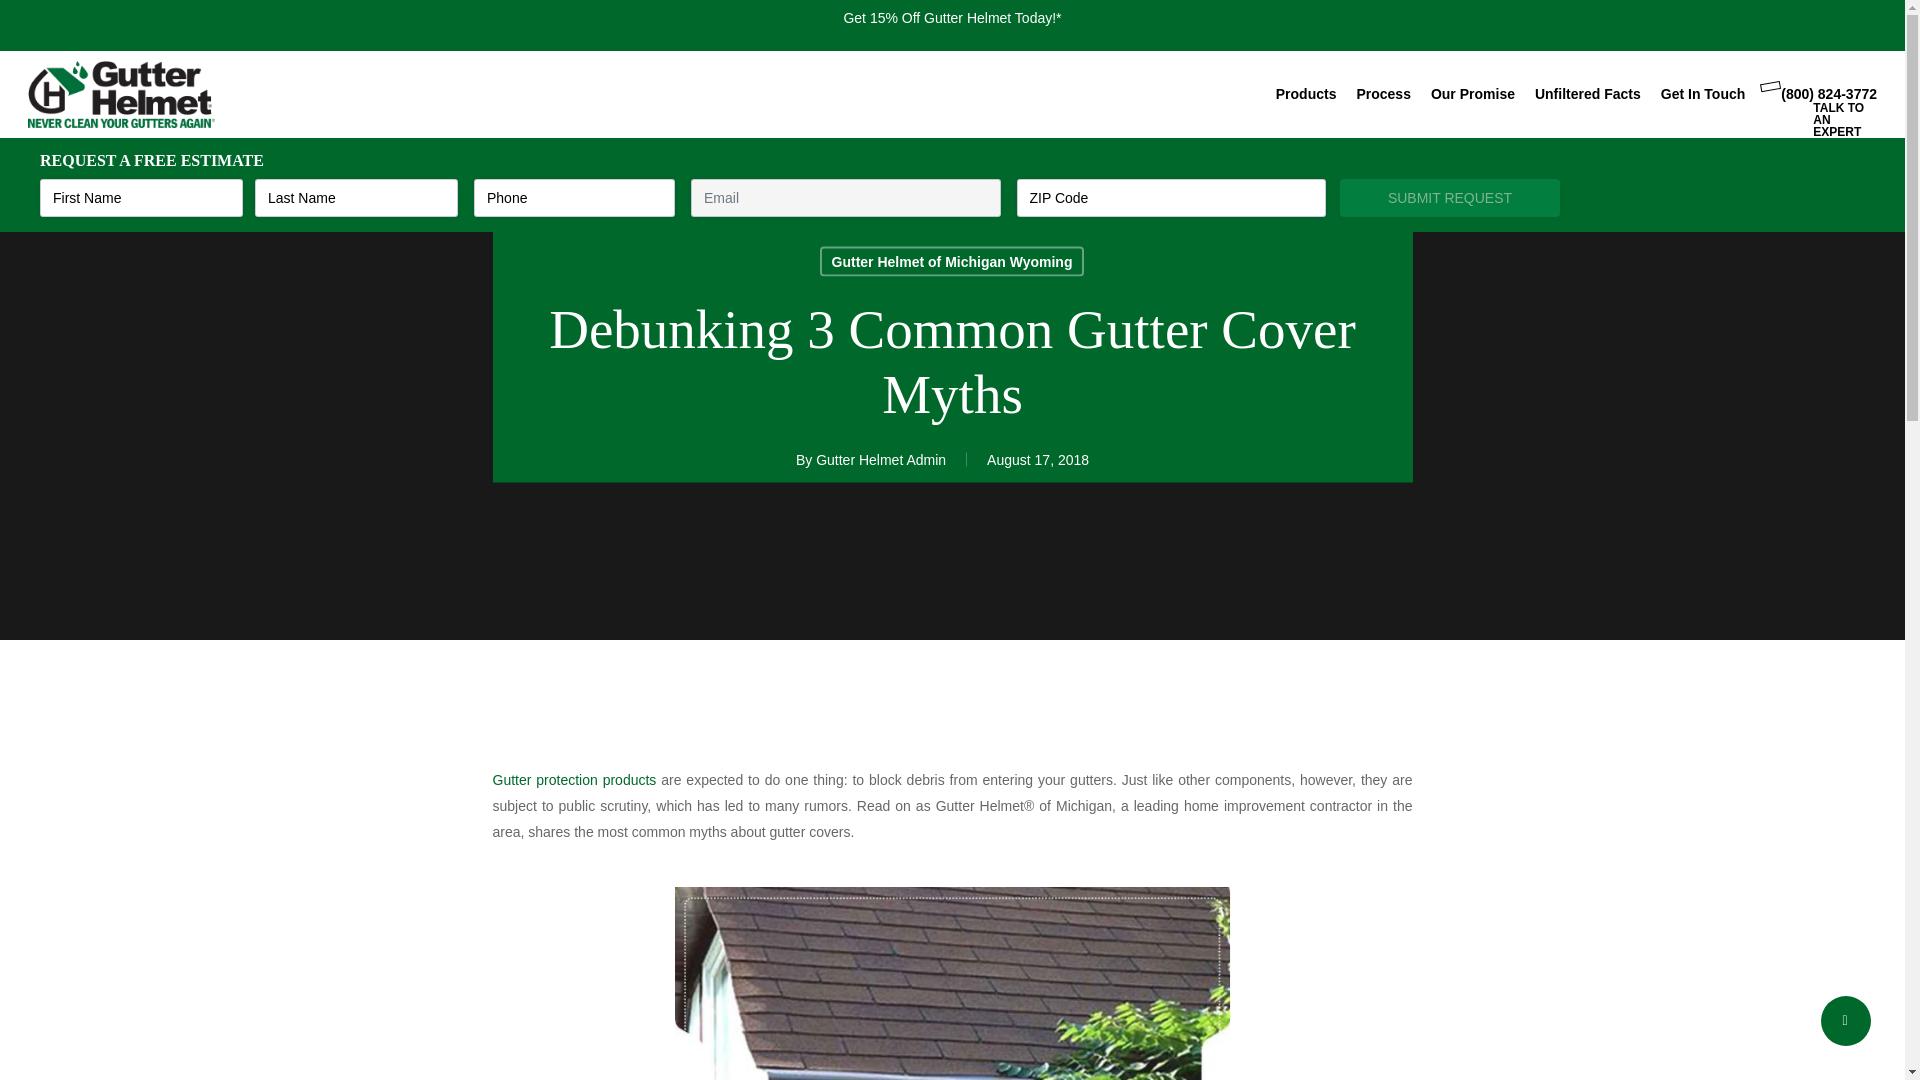 This screenshot has height=1080, width=1920. Describe the element at coordinates (1450, 198) in the screenshot. I see `SUBMIT REQUEST` at that location.